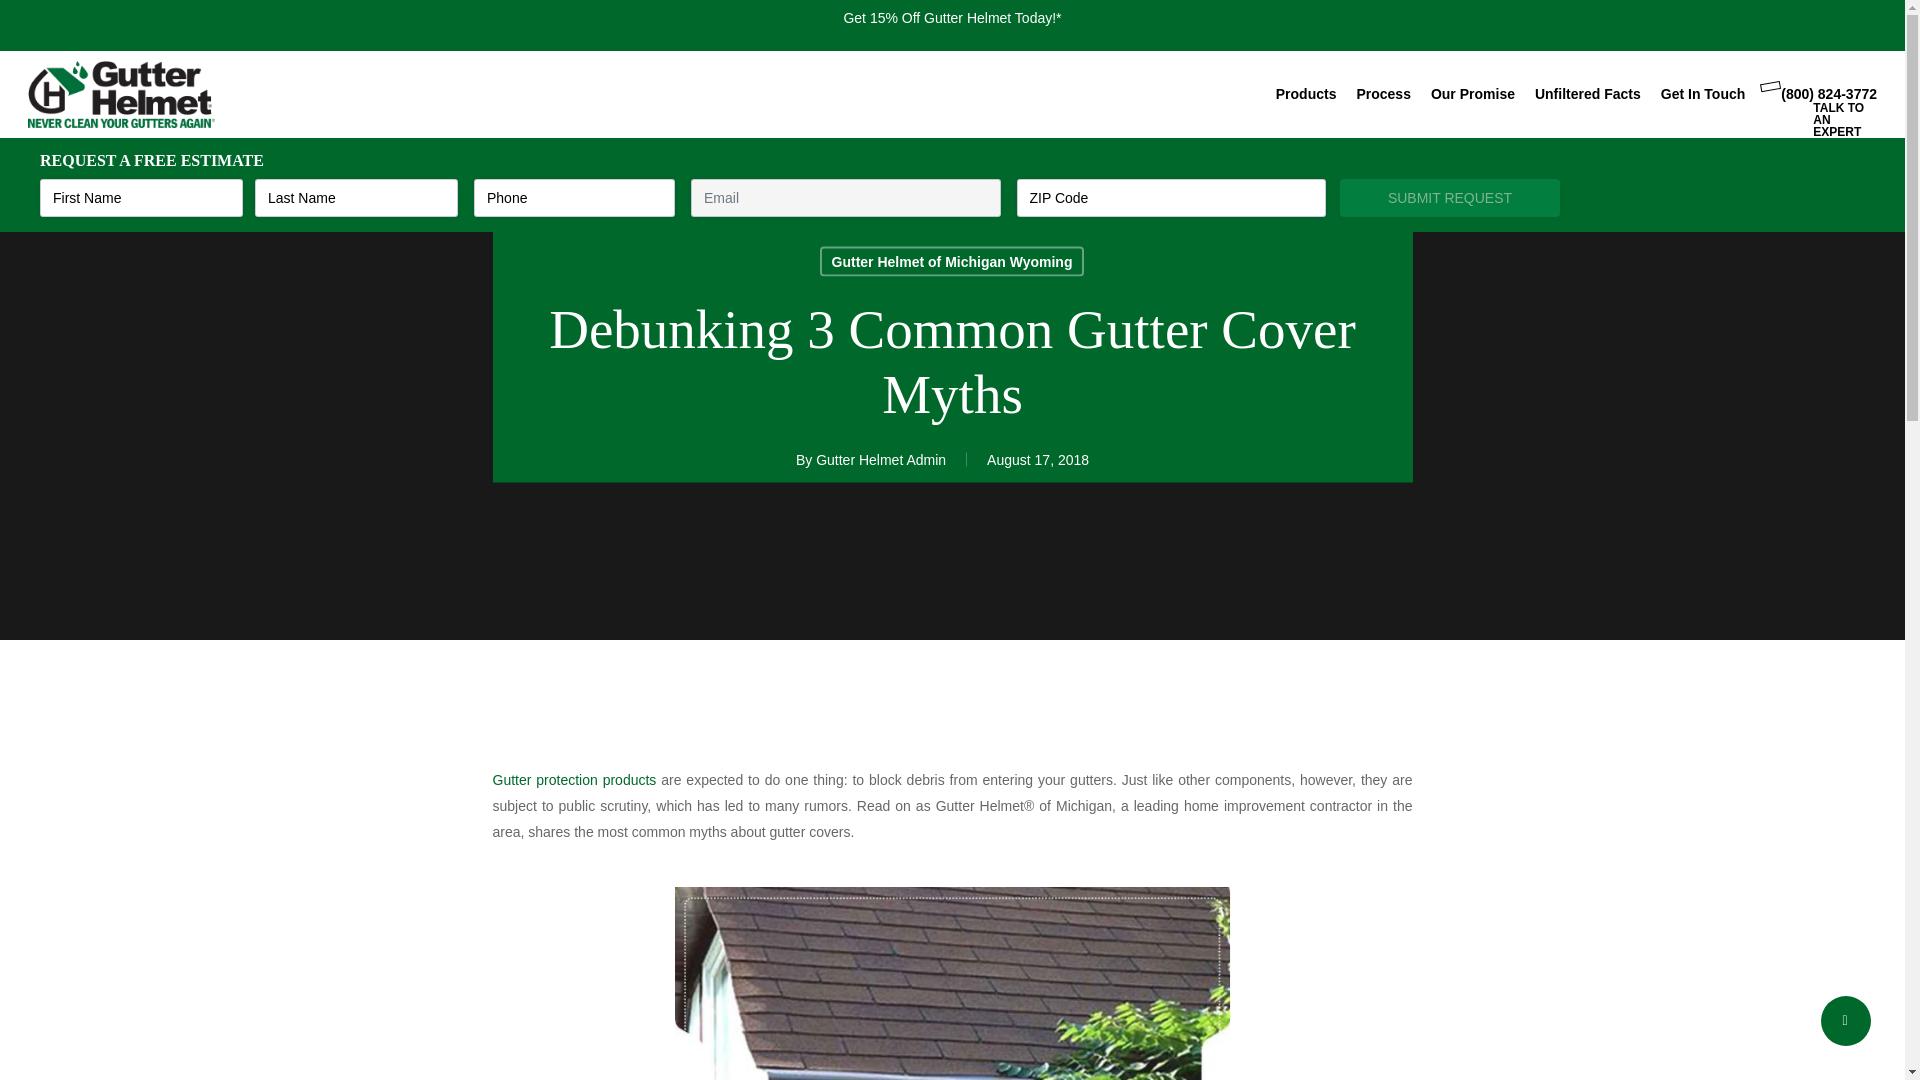 This screenshot has height=1080, width=1920. Describe the element at coordinates (1450, 198) in the screenshot. I see `SUBMIT REQUEST` at that location.